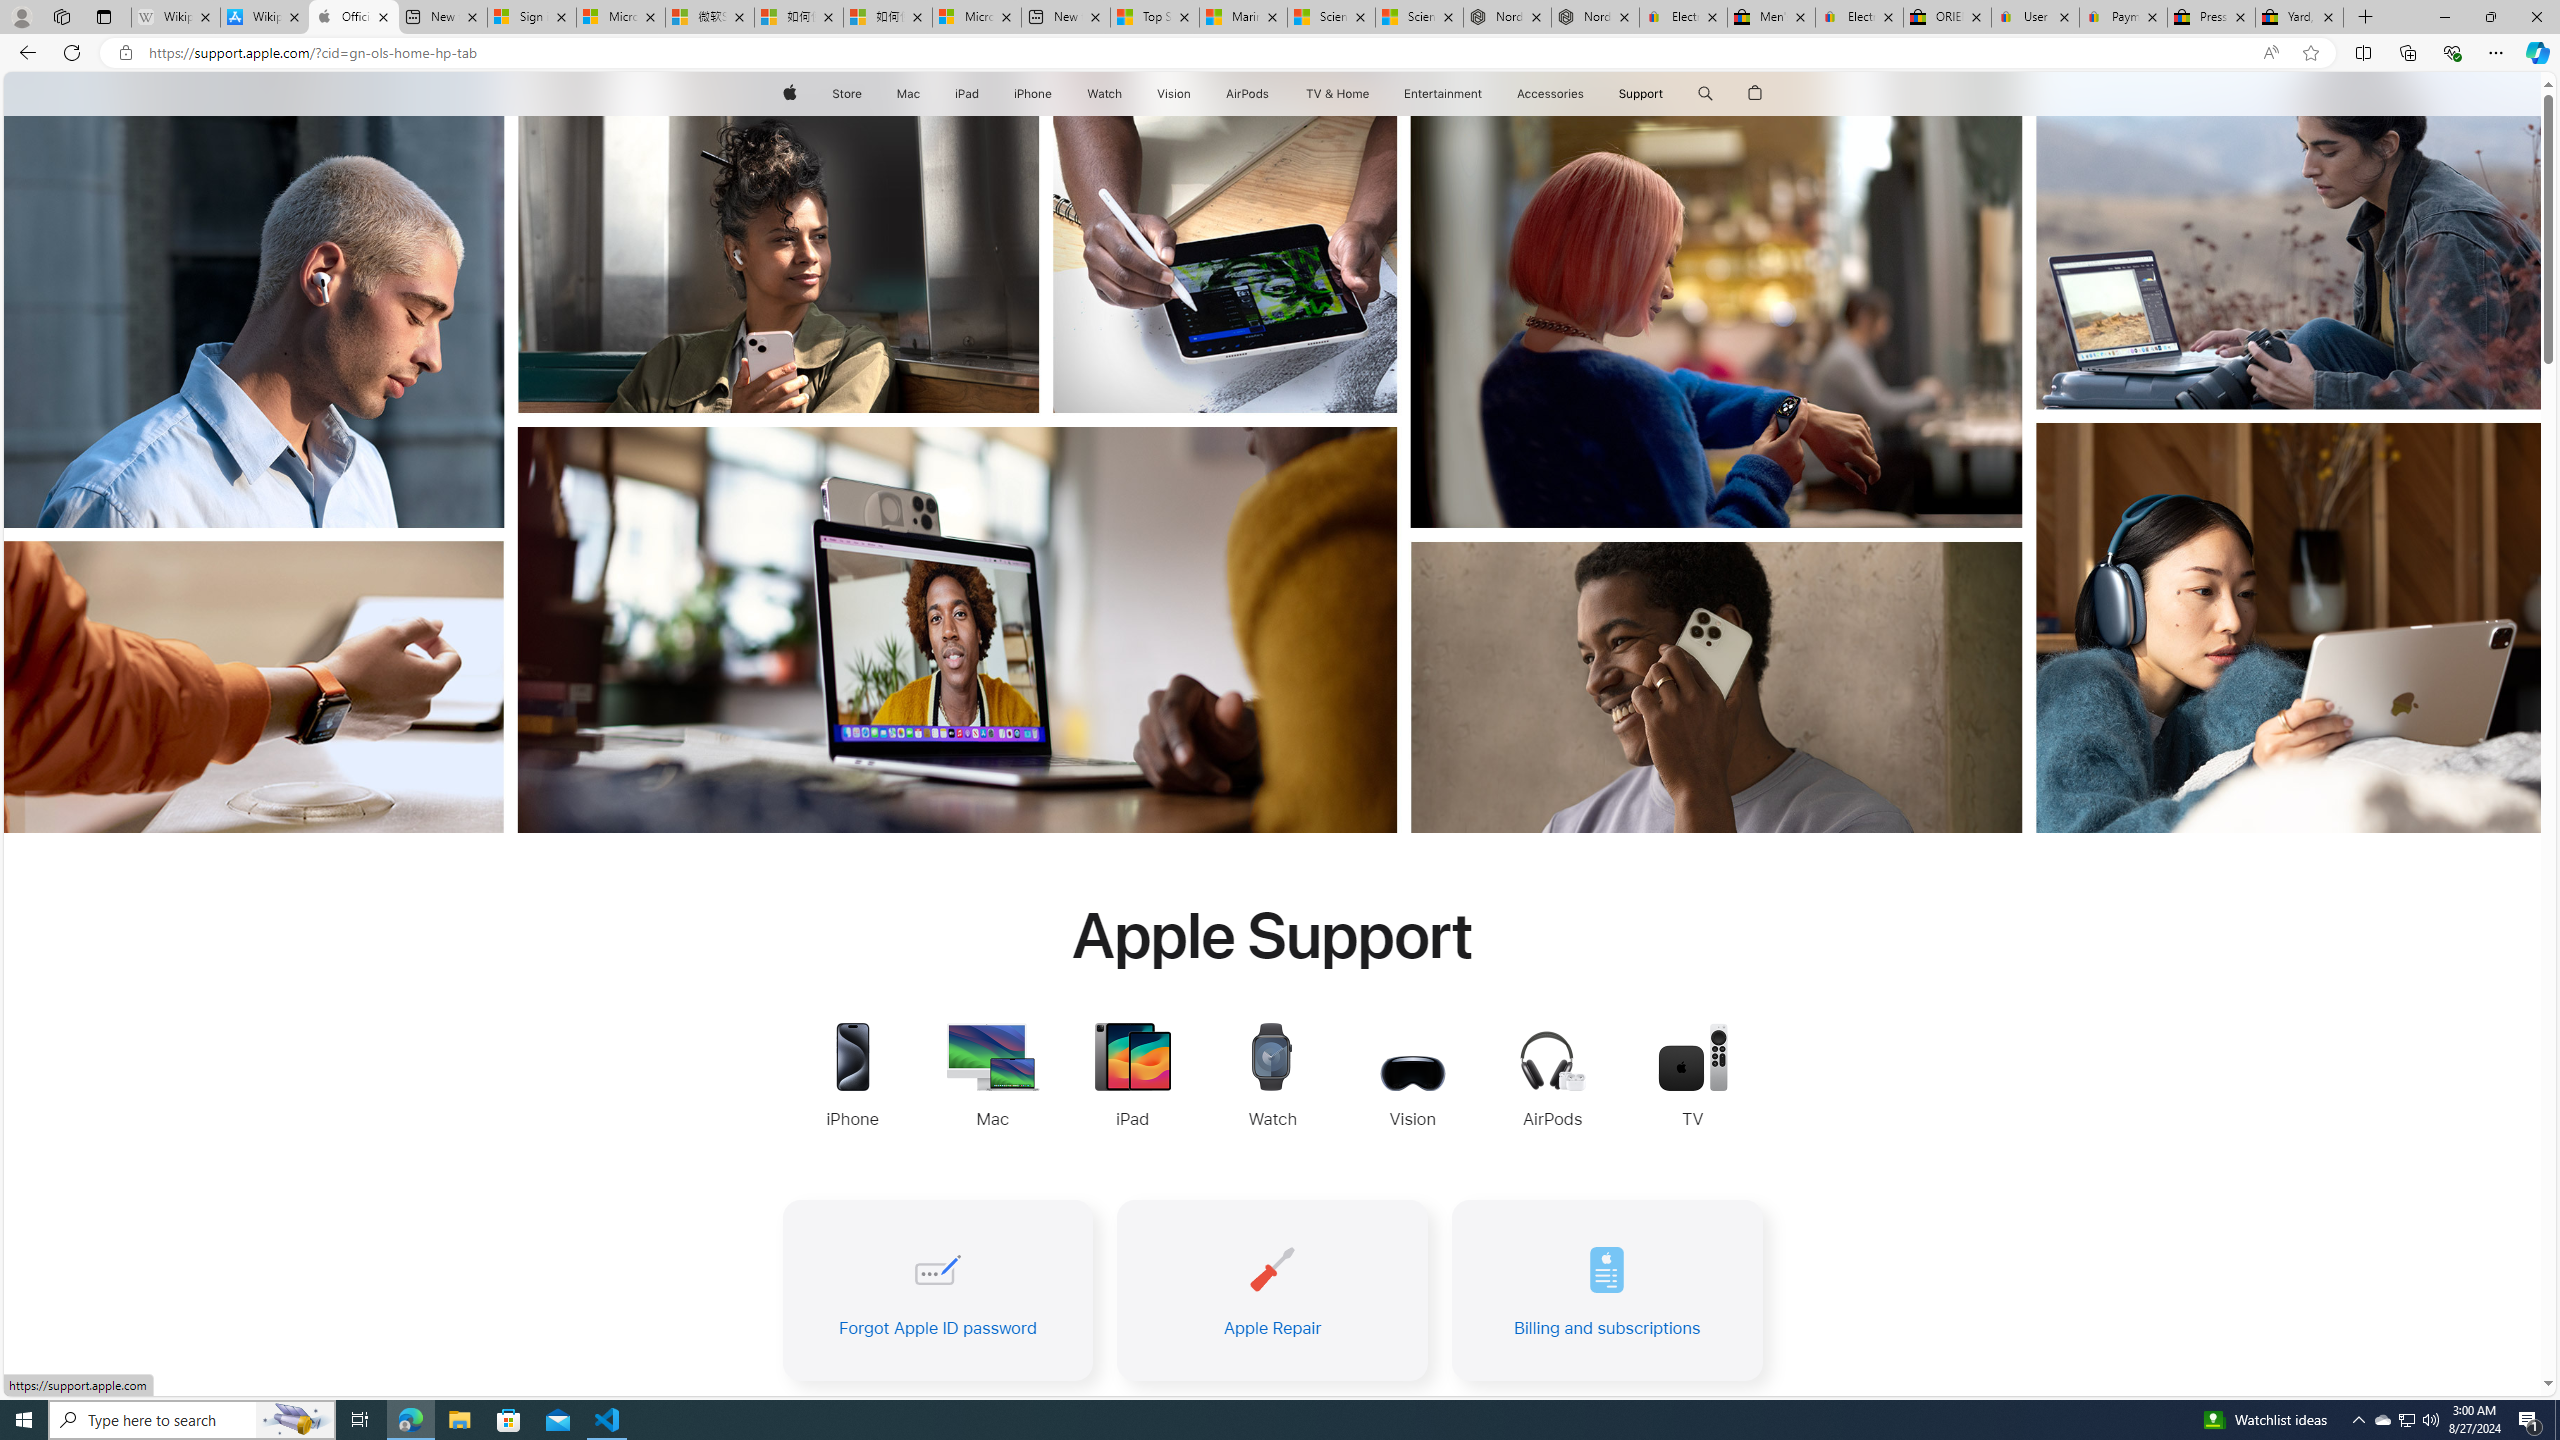 This screenshot has width=2560, height=1440. Describe the element at coordinates (976, 17) in the screenshot. I see `Microsoft account | Account Checkup` at that location.